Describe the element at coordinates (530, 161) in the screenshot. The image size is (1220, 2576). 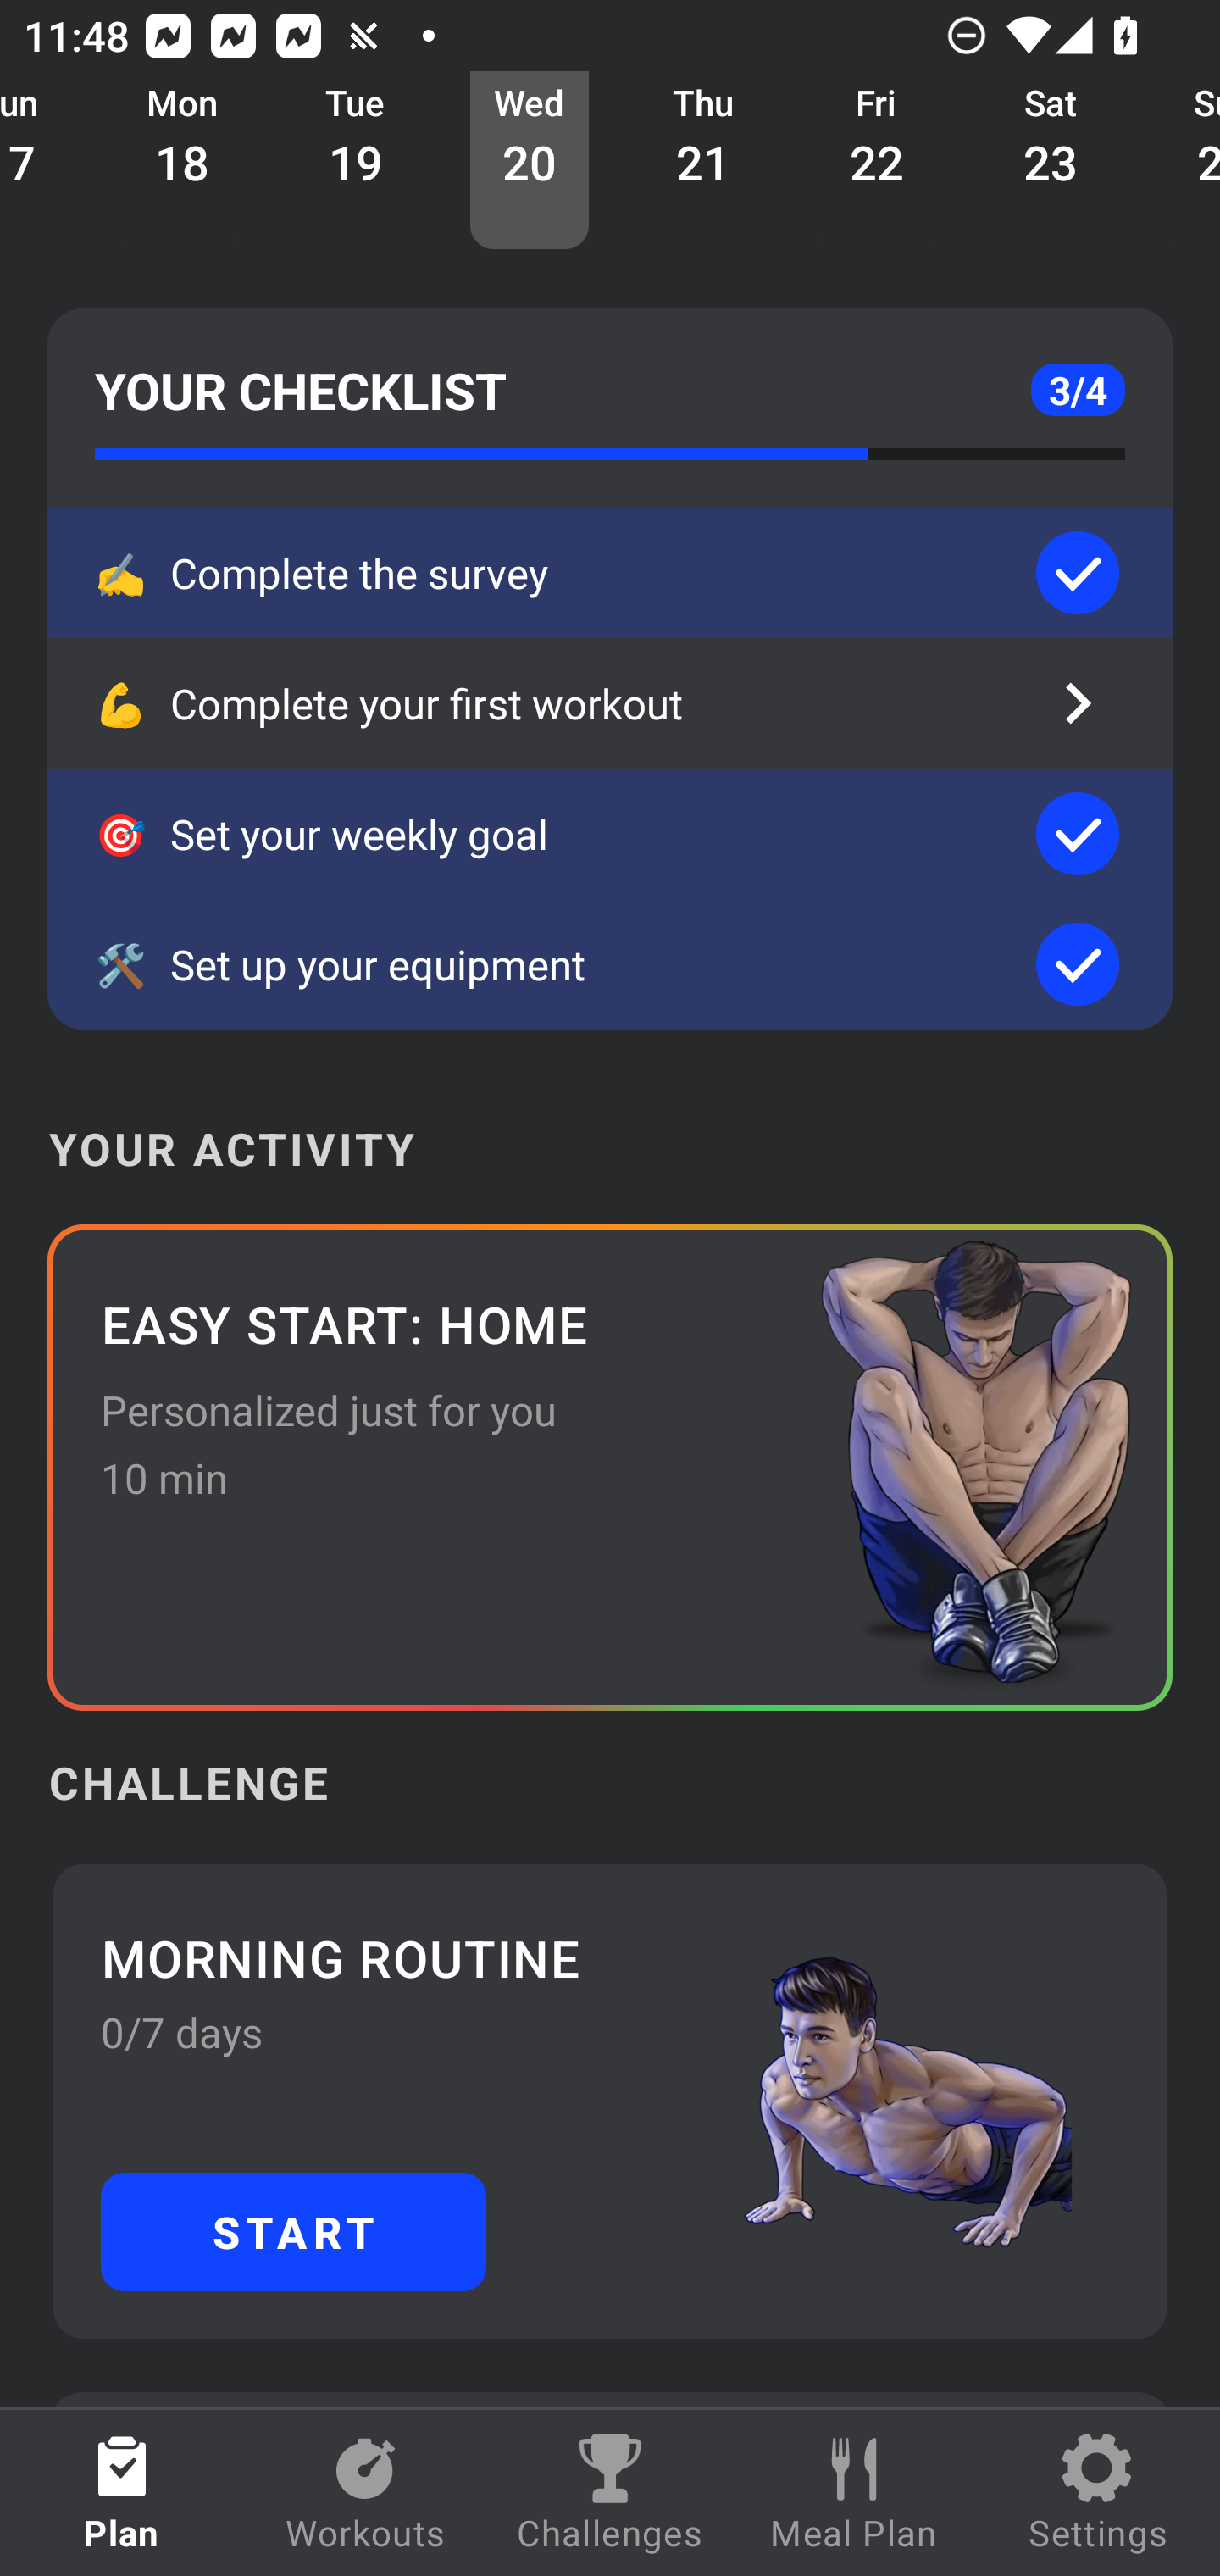
I see `Wed 20` at that location.